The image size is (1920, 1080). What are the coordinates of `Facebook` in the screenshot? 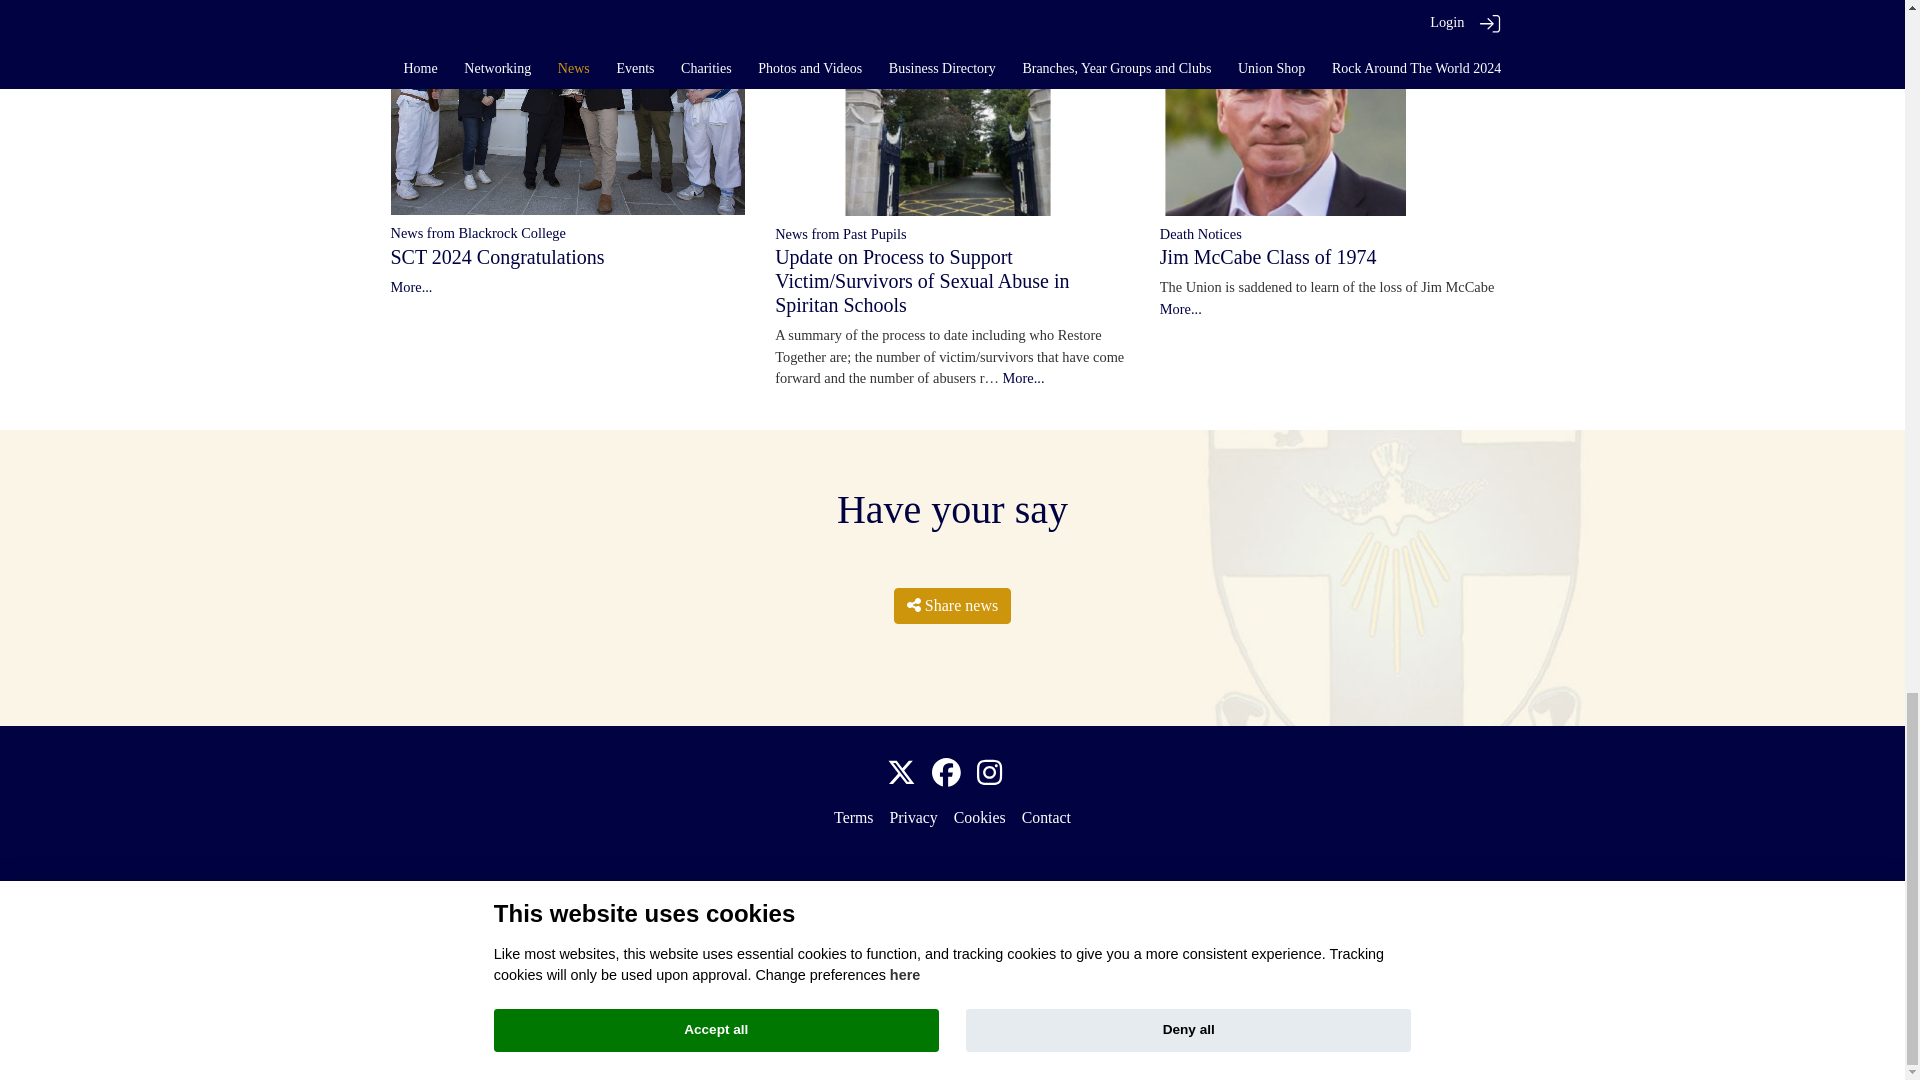 It's located at (946, 774).